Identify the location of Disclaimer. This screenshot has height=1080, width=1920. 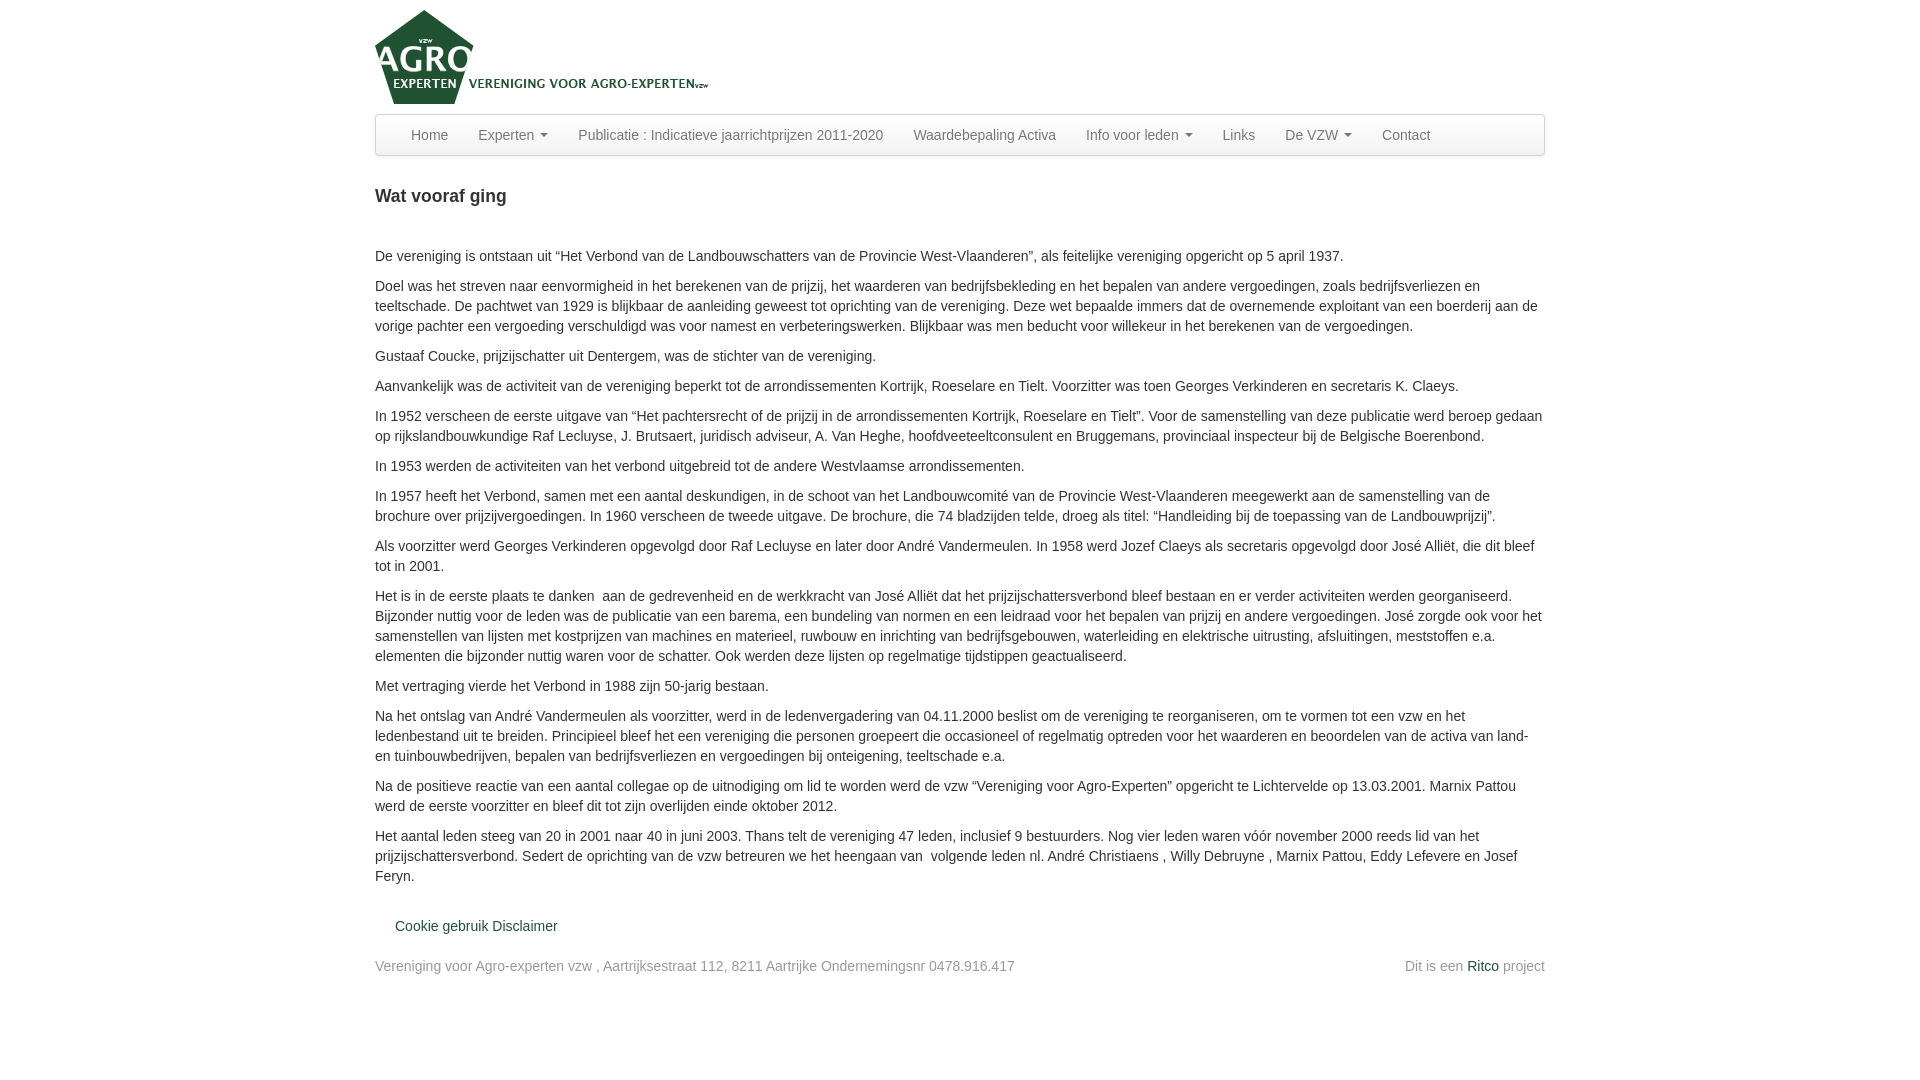
(524, 926).